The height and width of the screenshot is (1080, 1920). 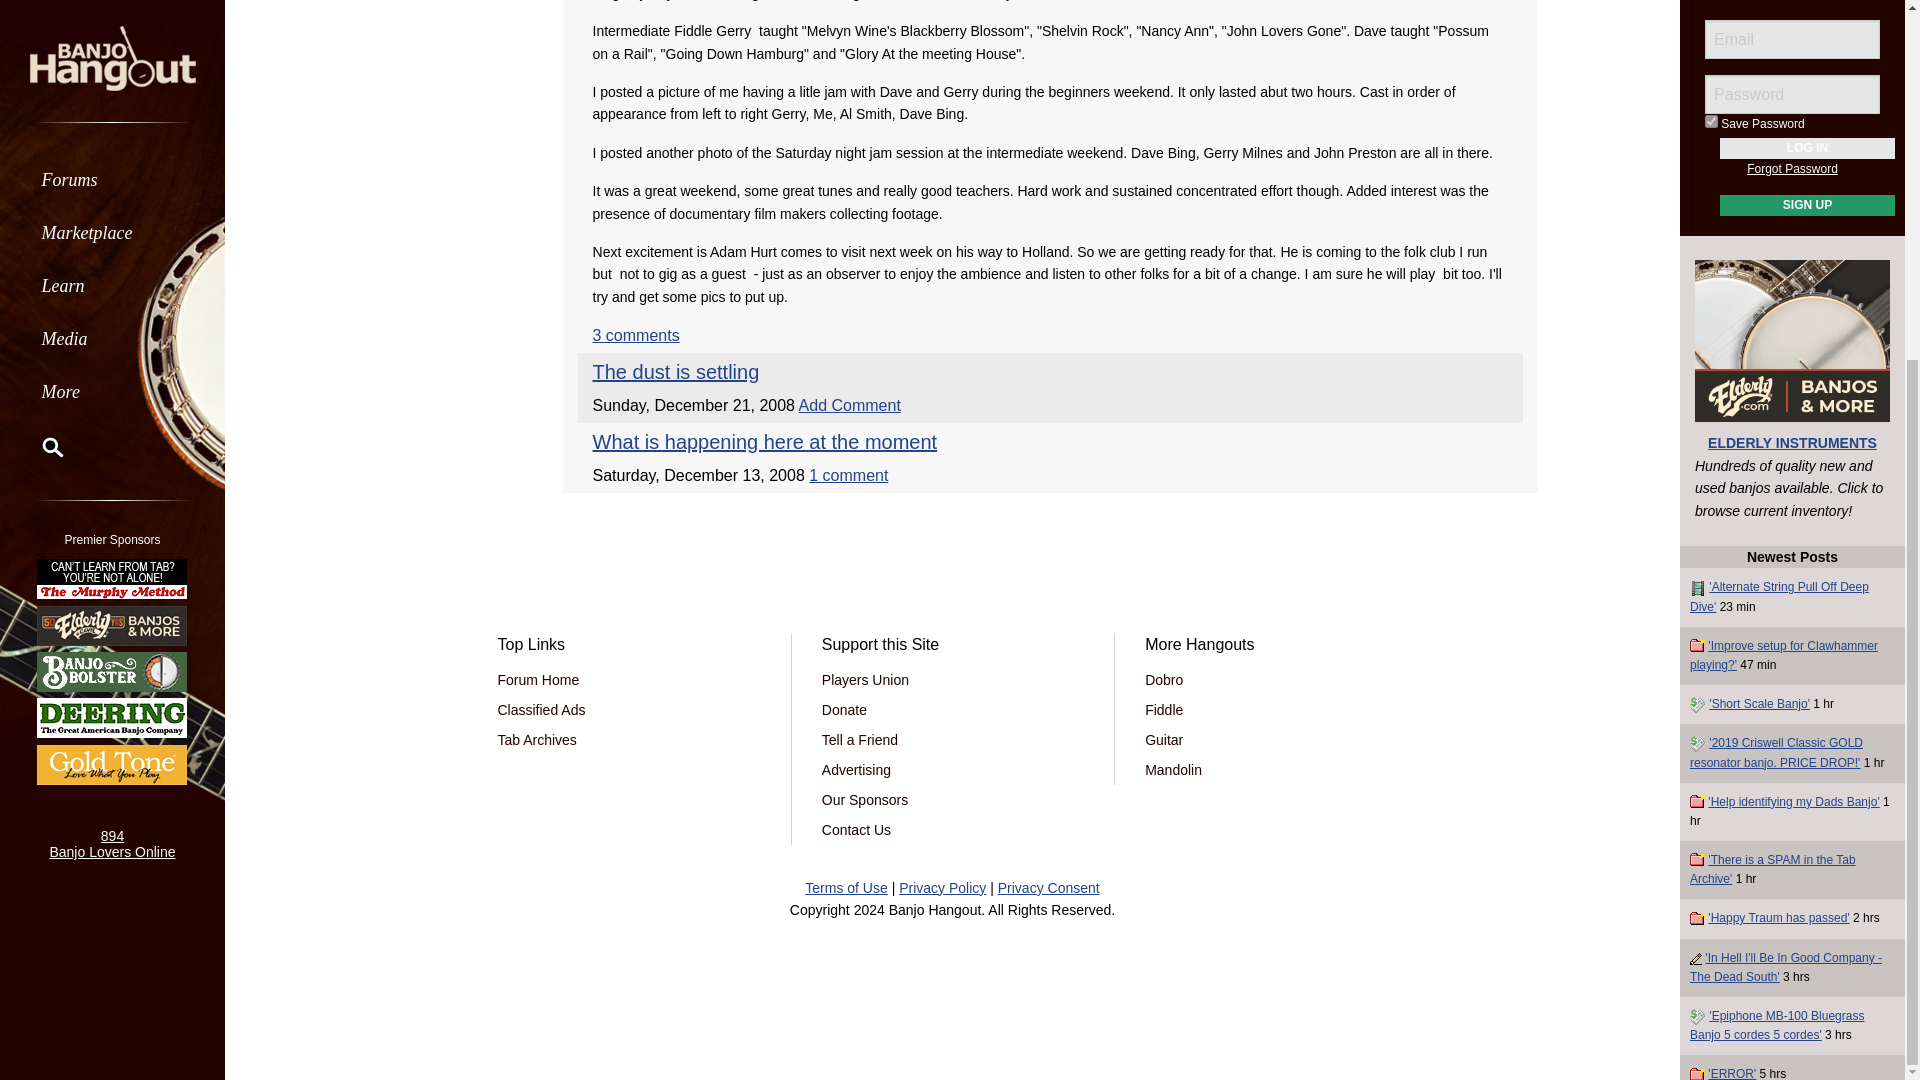 I want to click on Gold Tone, so click(x=112, y=236).